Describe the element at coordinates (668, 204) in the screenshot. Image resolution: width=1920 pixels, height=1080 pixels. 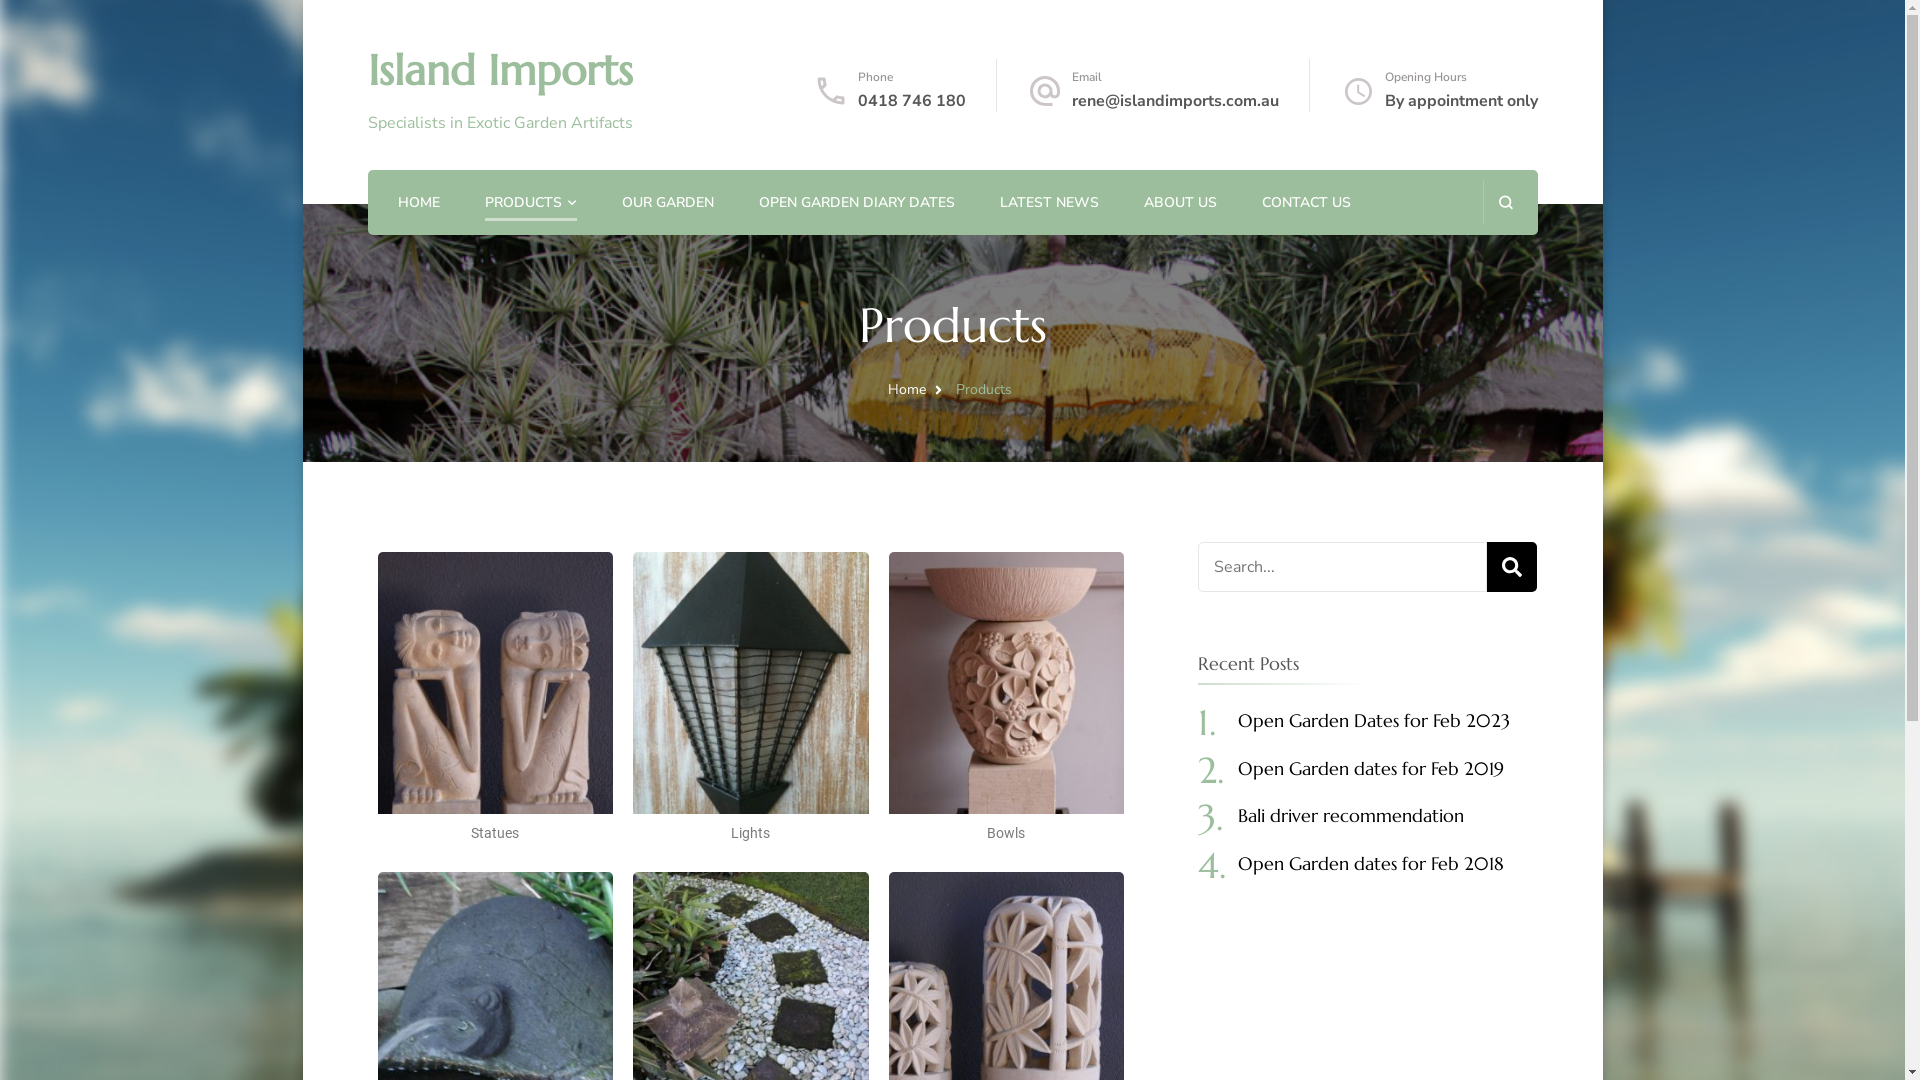
I see `OUR GARDEN` at that location.